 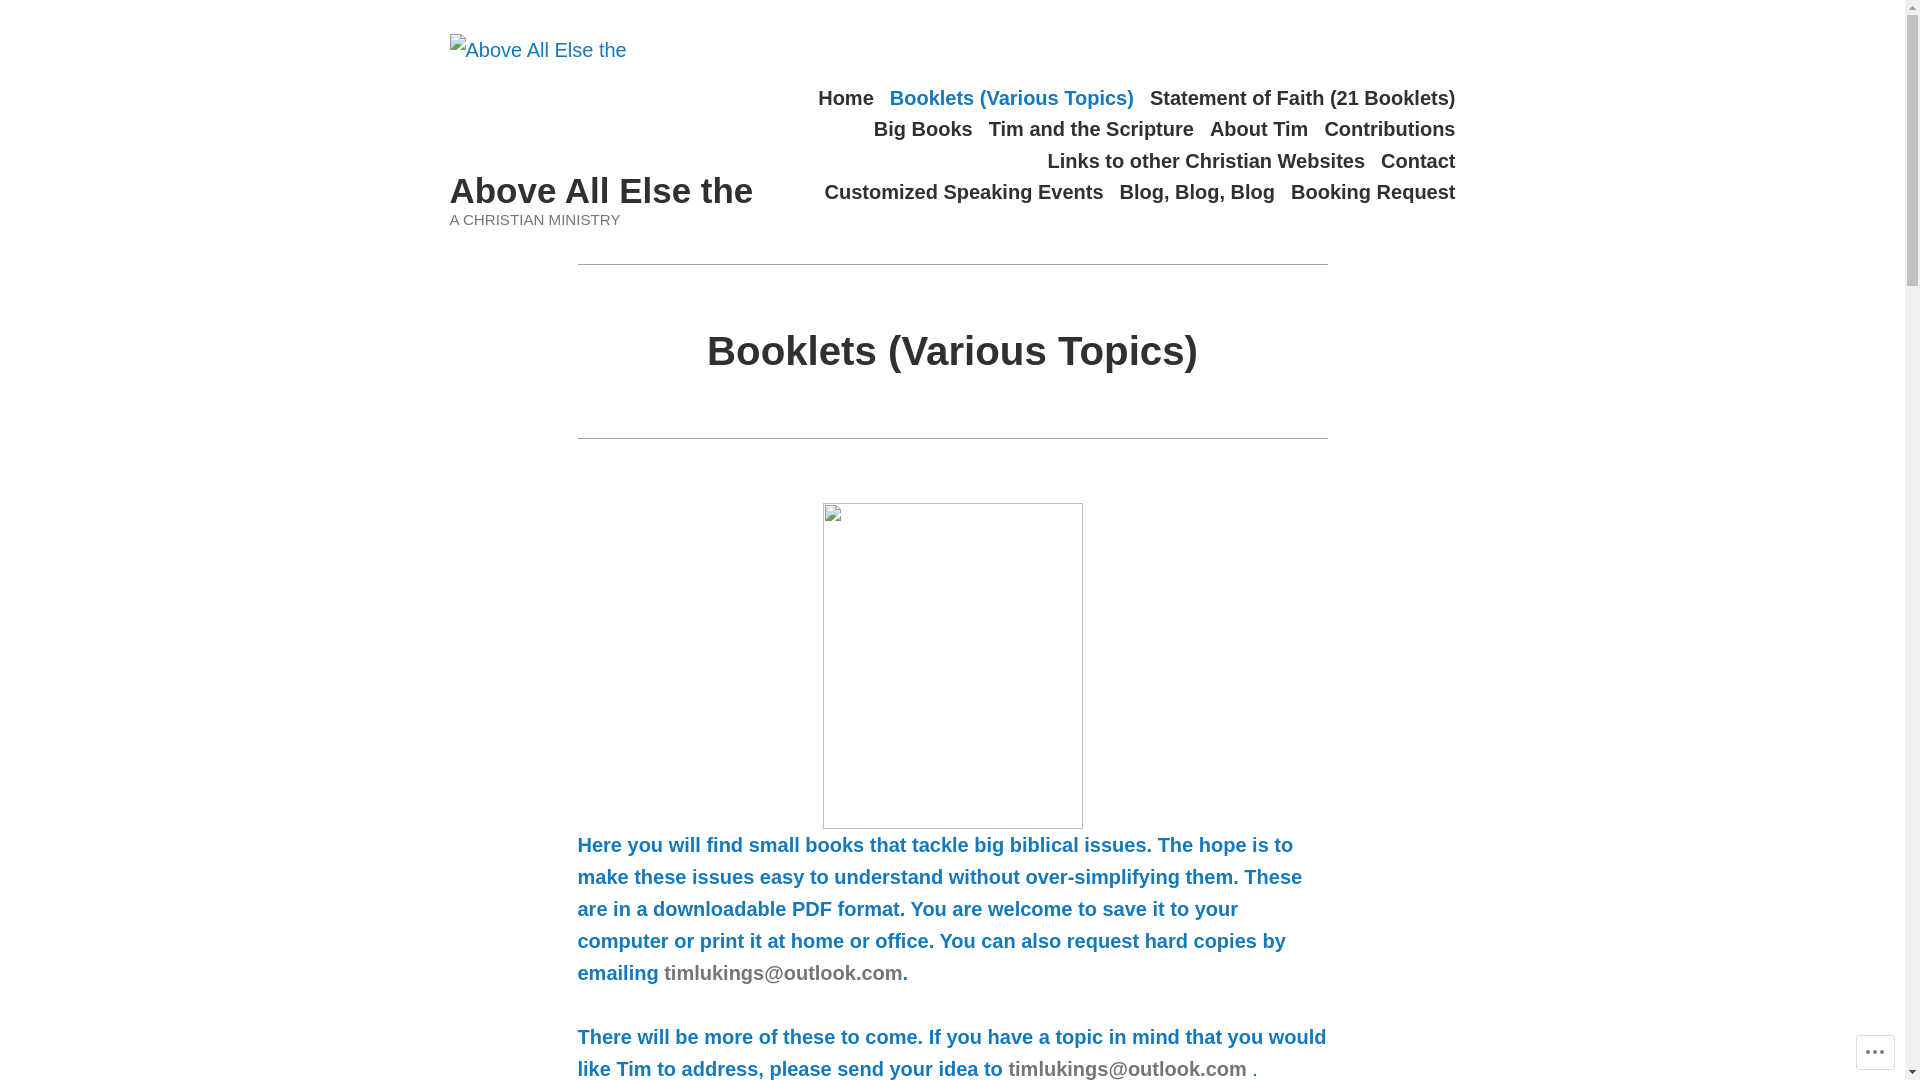 What do you see at coordinates (602, 190) in the screenshot?
I see `Above All Else the` at bounding box center [602, 190].